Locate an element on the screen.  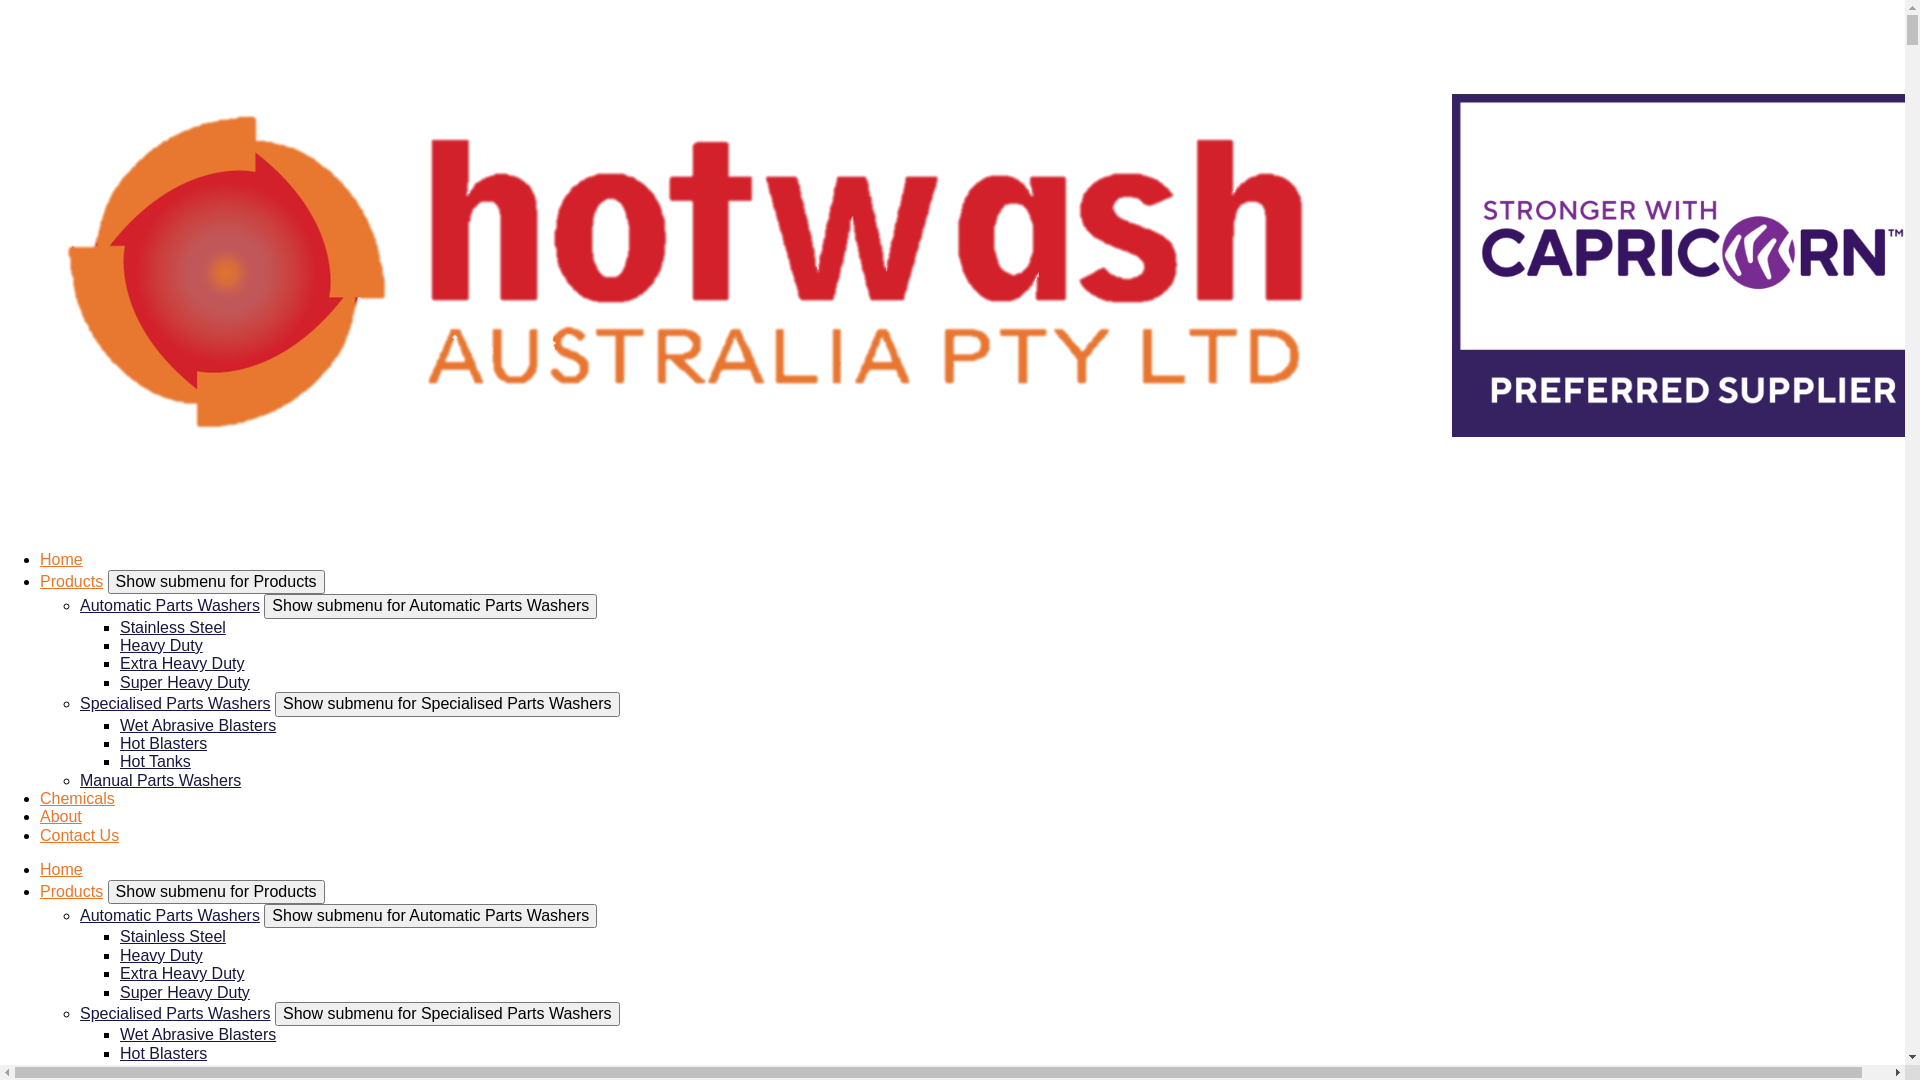
Show submenu for Specialised Parts Washers is located at coordinates (447, 704).